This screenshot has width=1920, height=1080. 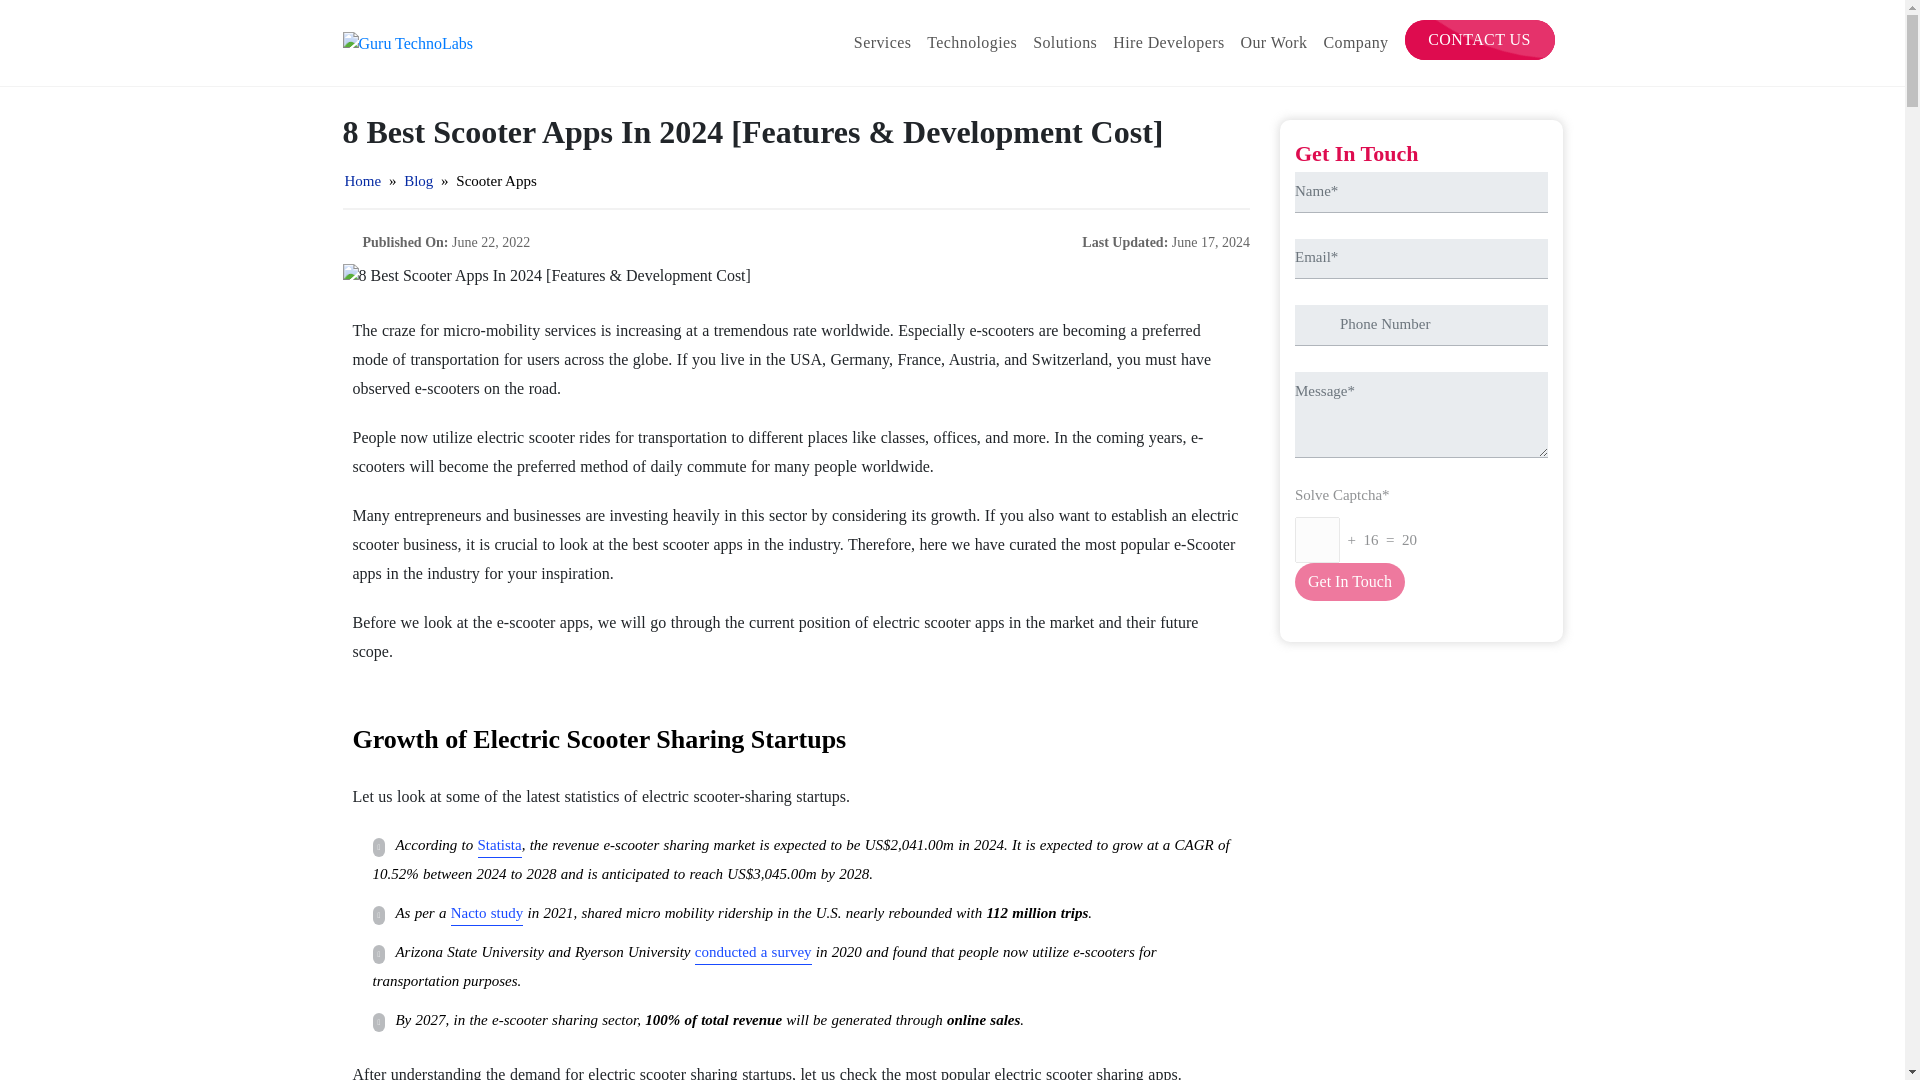 What do you see at coordinates (1350, 581) in the screenshot?
I see `Get In Touch` at bounding box center [1350, 581].